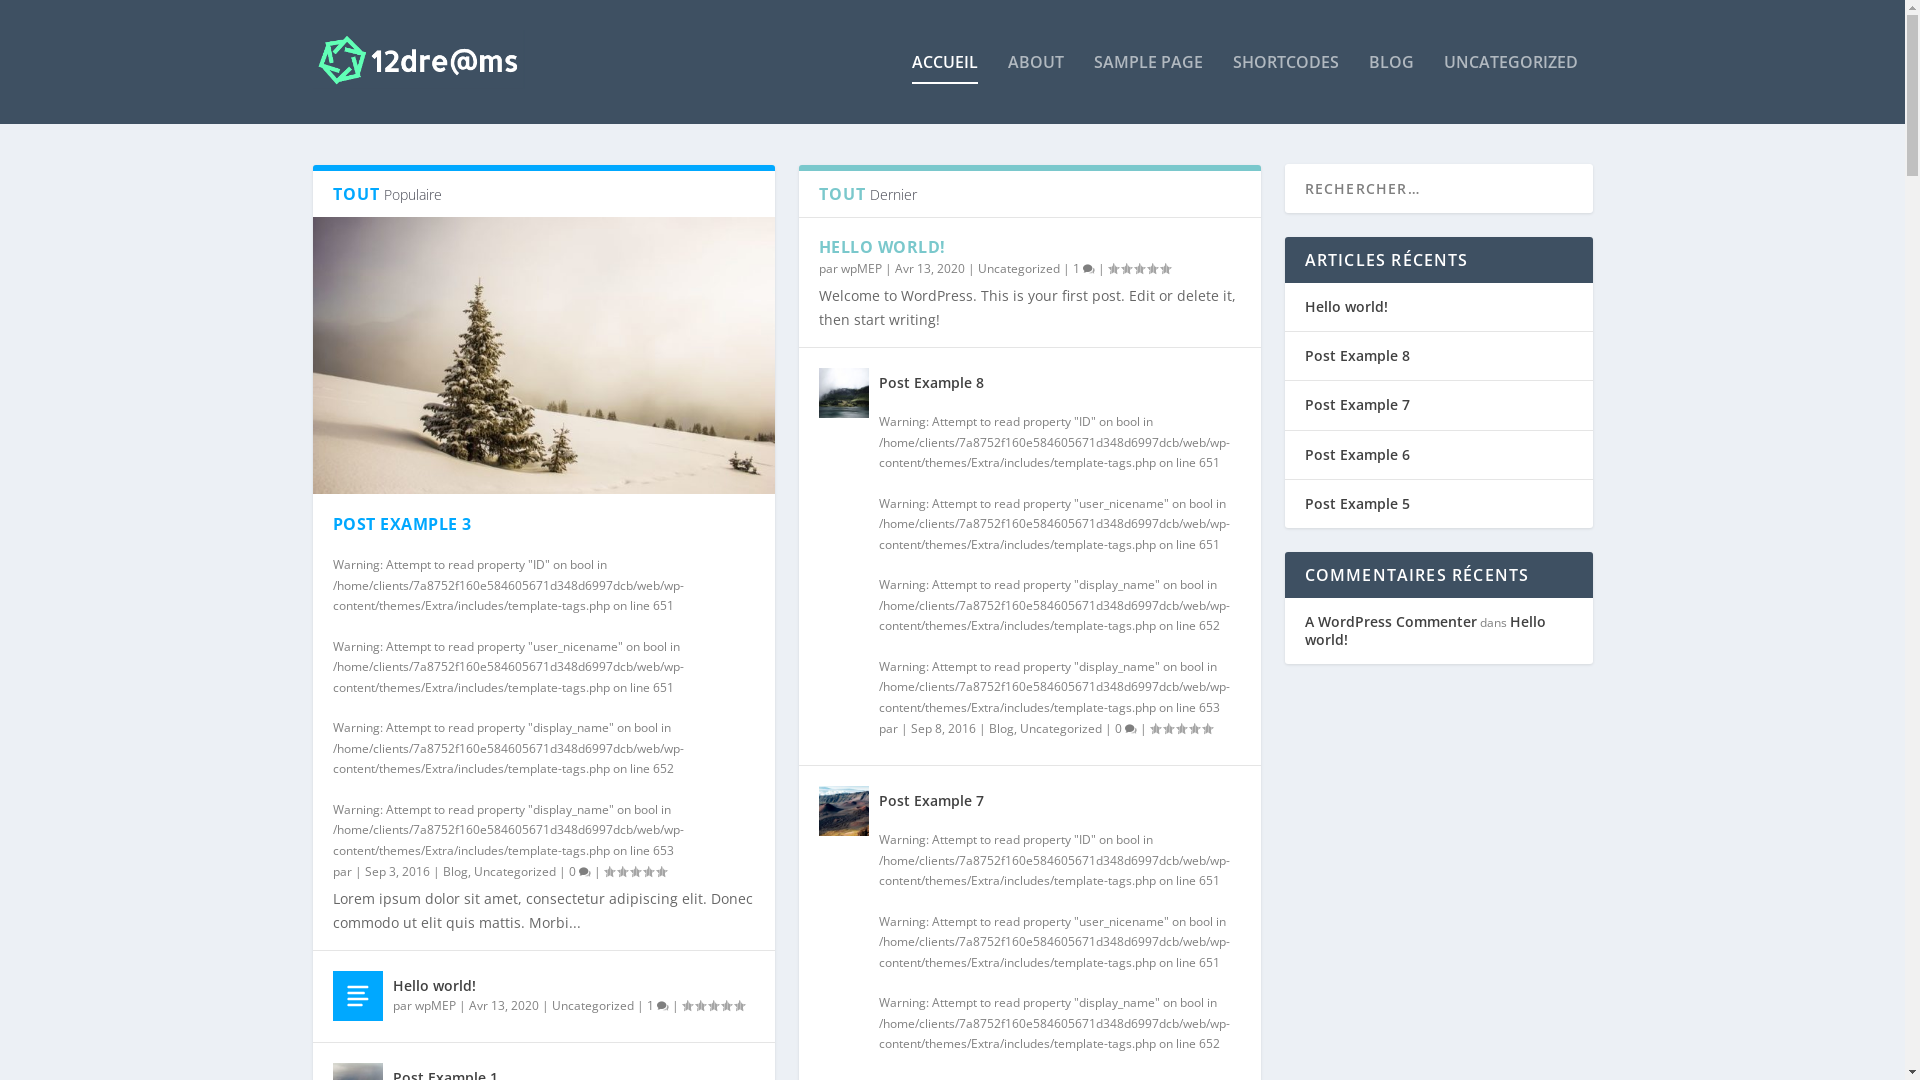 The height and width of the screenshot is (1080, 1920). I want to click on wpMEP, so click(860, 268).